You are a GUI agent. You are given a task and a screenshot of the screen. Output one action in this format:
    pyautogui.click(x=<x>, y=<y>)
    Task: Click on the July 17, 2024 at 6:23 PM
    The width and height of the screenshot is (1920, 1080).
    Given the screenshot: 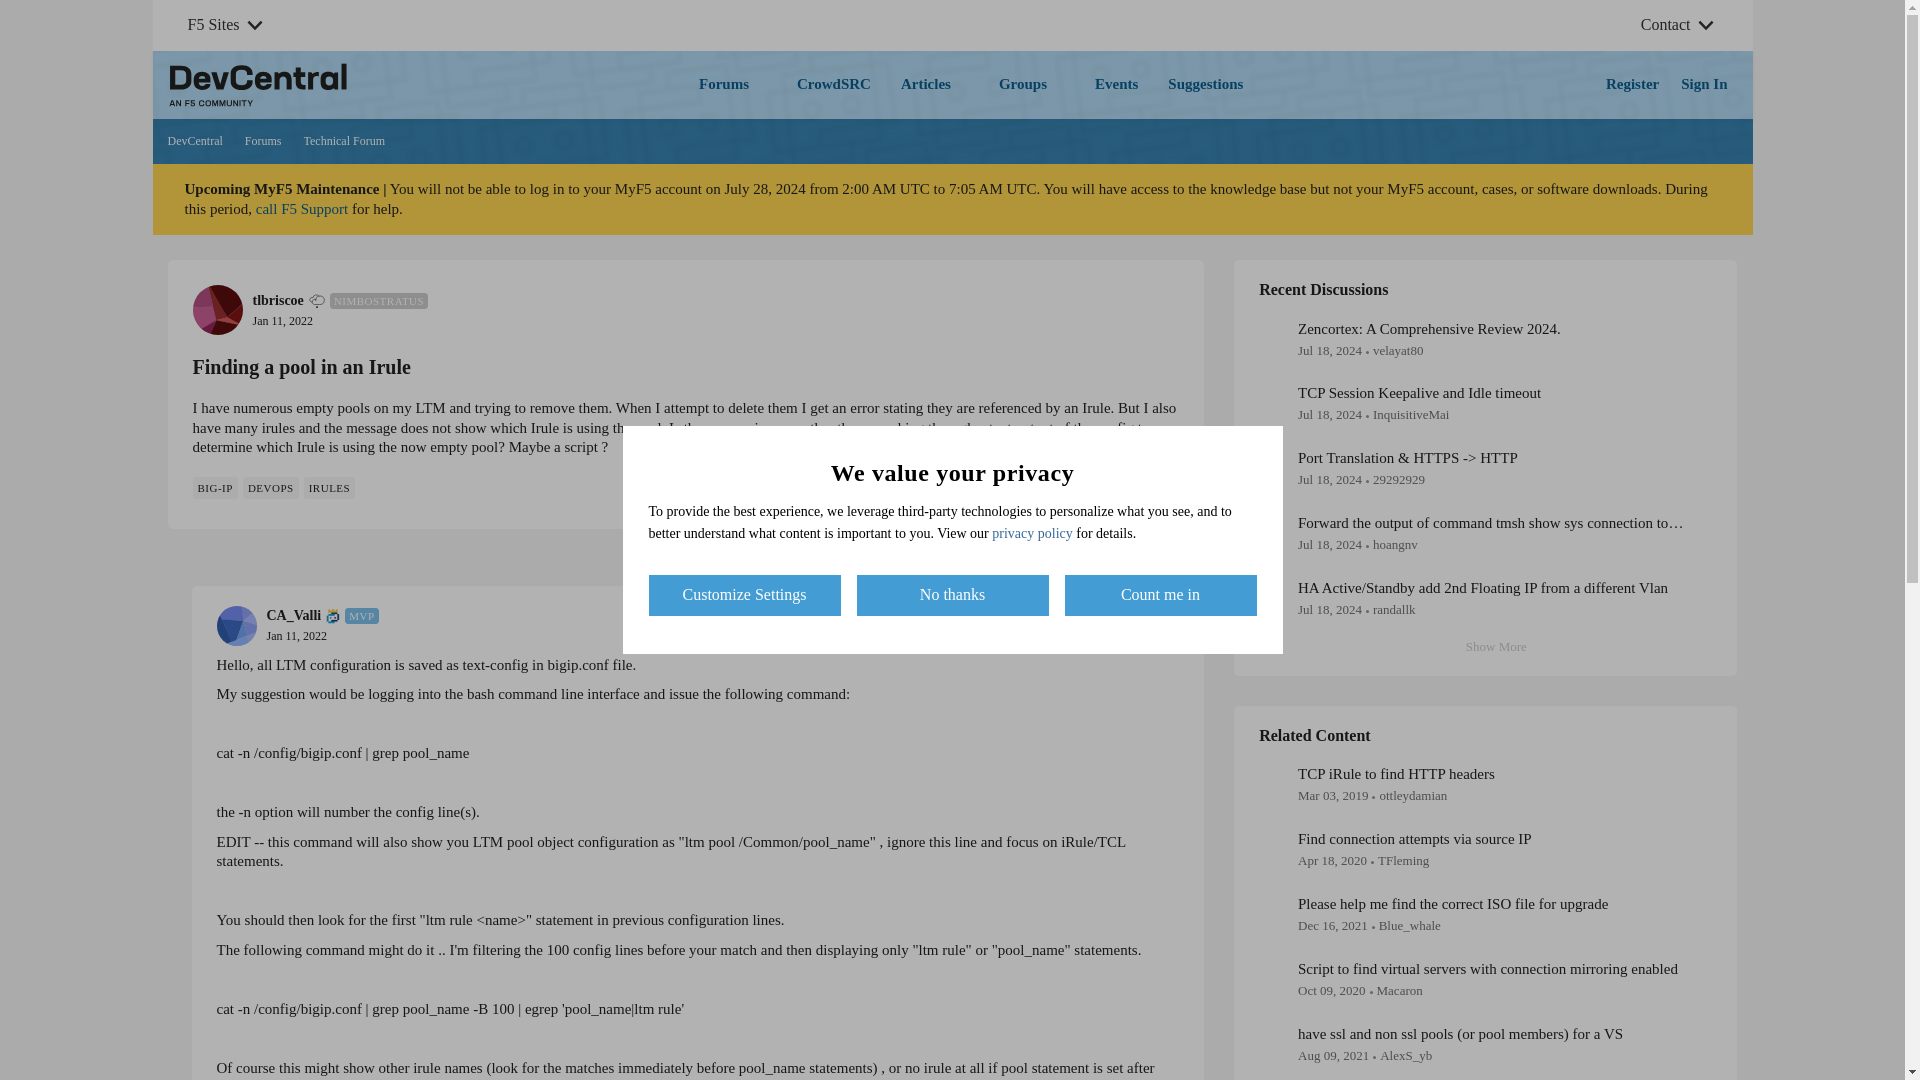 What is the action you would take?
    pyautogui.click(x=236, y=128)
    